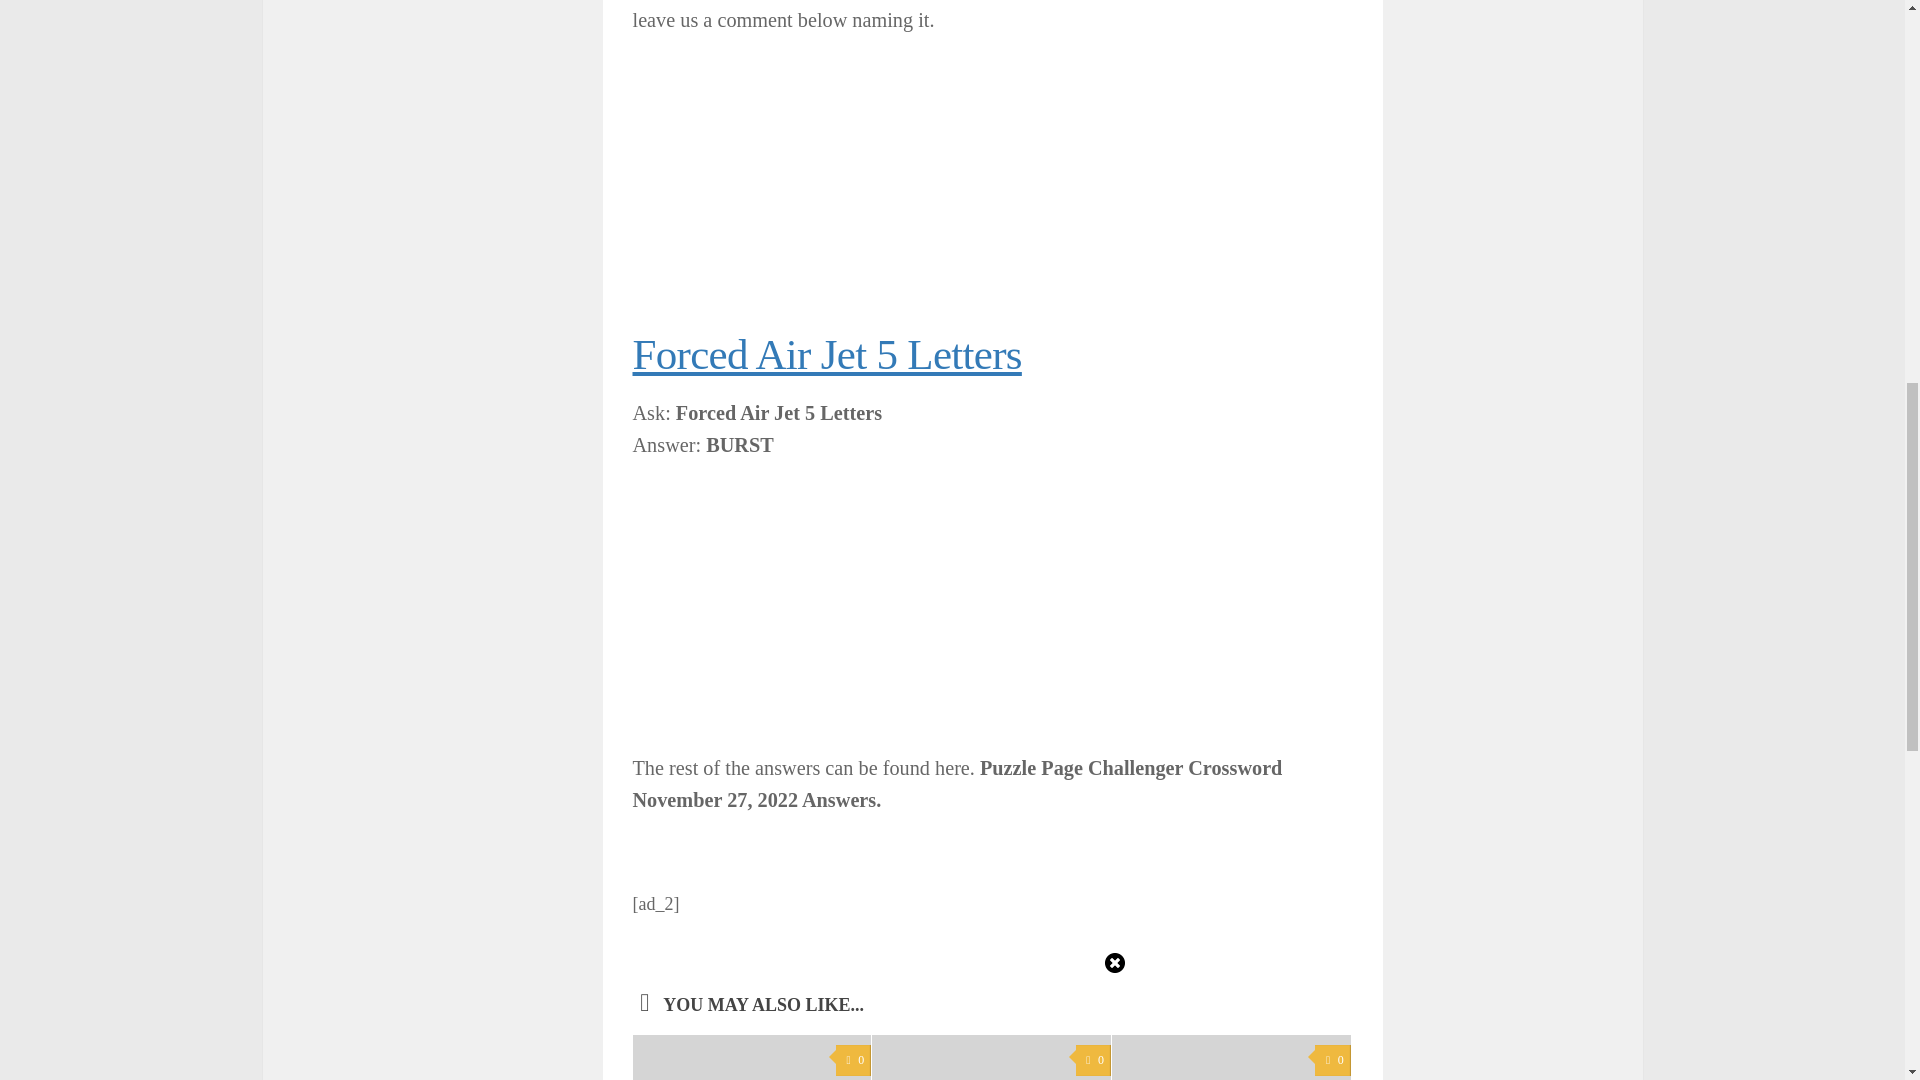 Image resolution: width=1920 pixels, height=1080 pixels. What do you see at coordinates (1332, 1060) in the screenshot?
I see `0` at bounding box center [1332, 1060].